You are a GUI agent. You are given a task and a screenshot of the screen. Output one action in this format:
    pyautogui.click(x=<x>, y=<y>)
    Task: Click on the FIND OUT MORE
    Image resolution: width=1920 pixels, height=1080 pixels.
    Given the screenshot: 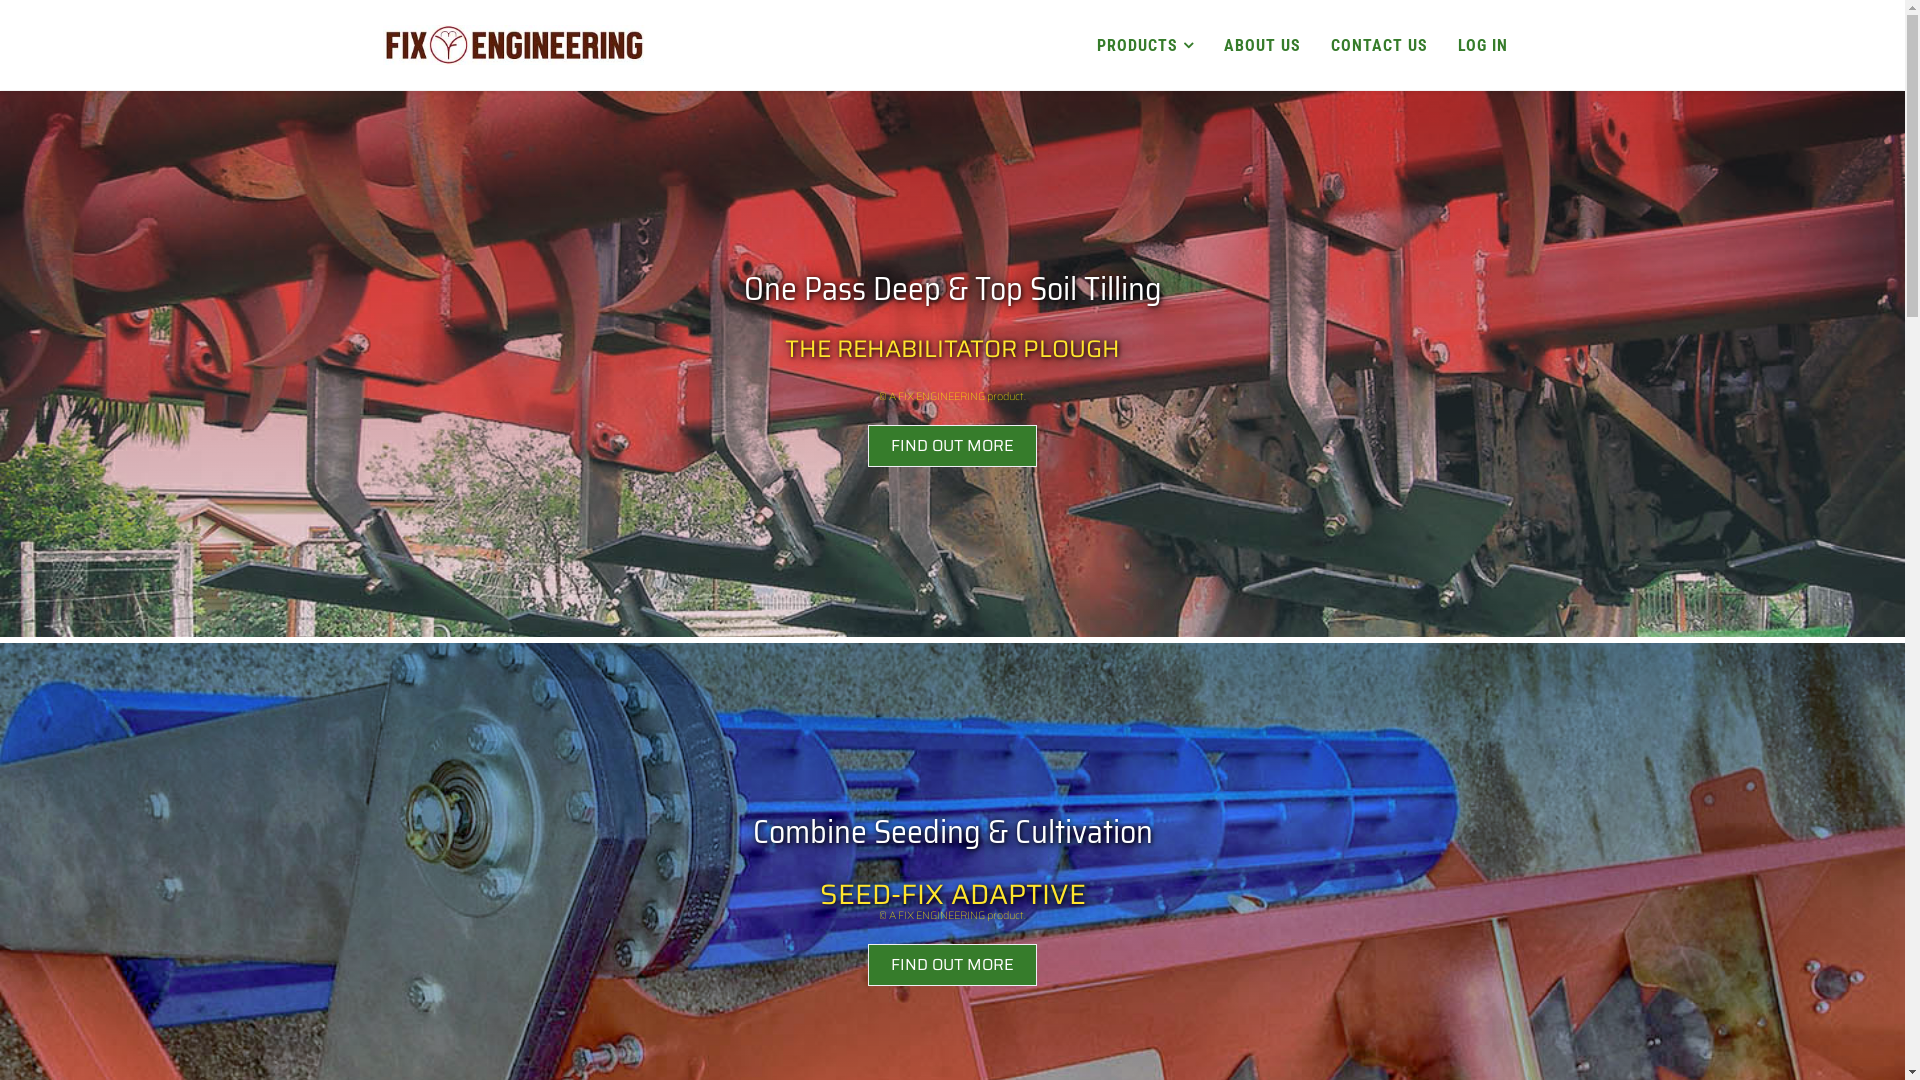 What is the action you would take?
    pyautogui.click(x=952, y=446)
    